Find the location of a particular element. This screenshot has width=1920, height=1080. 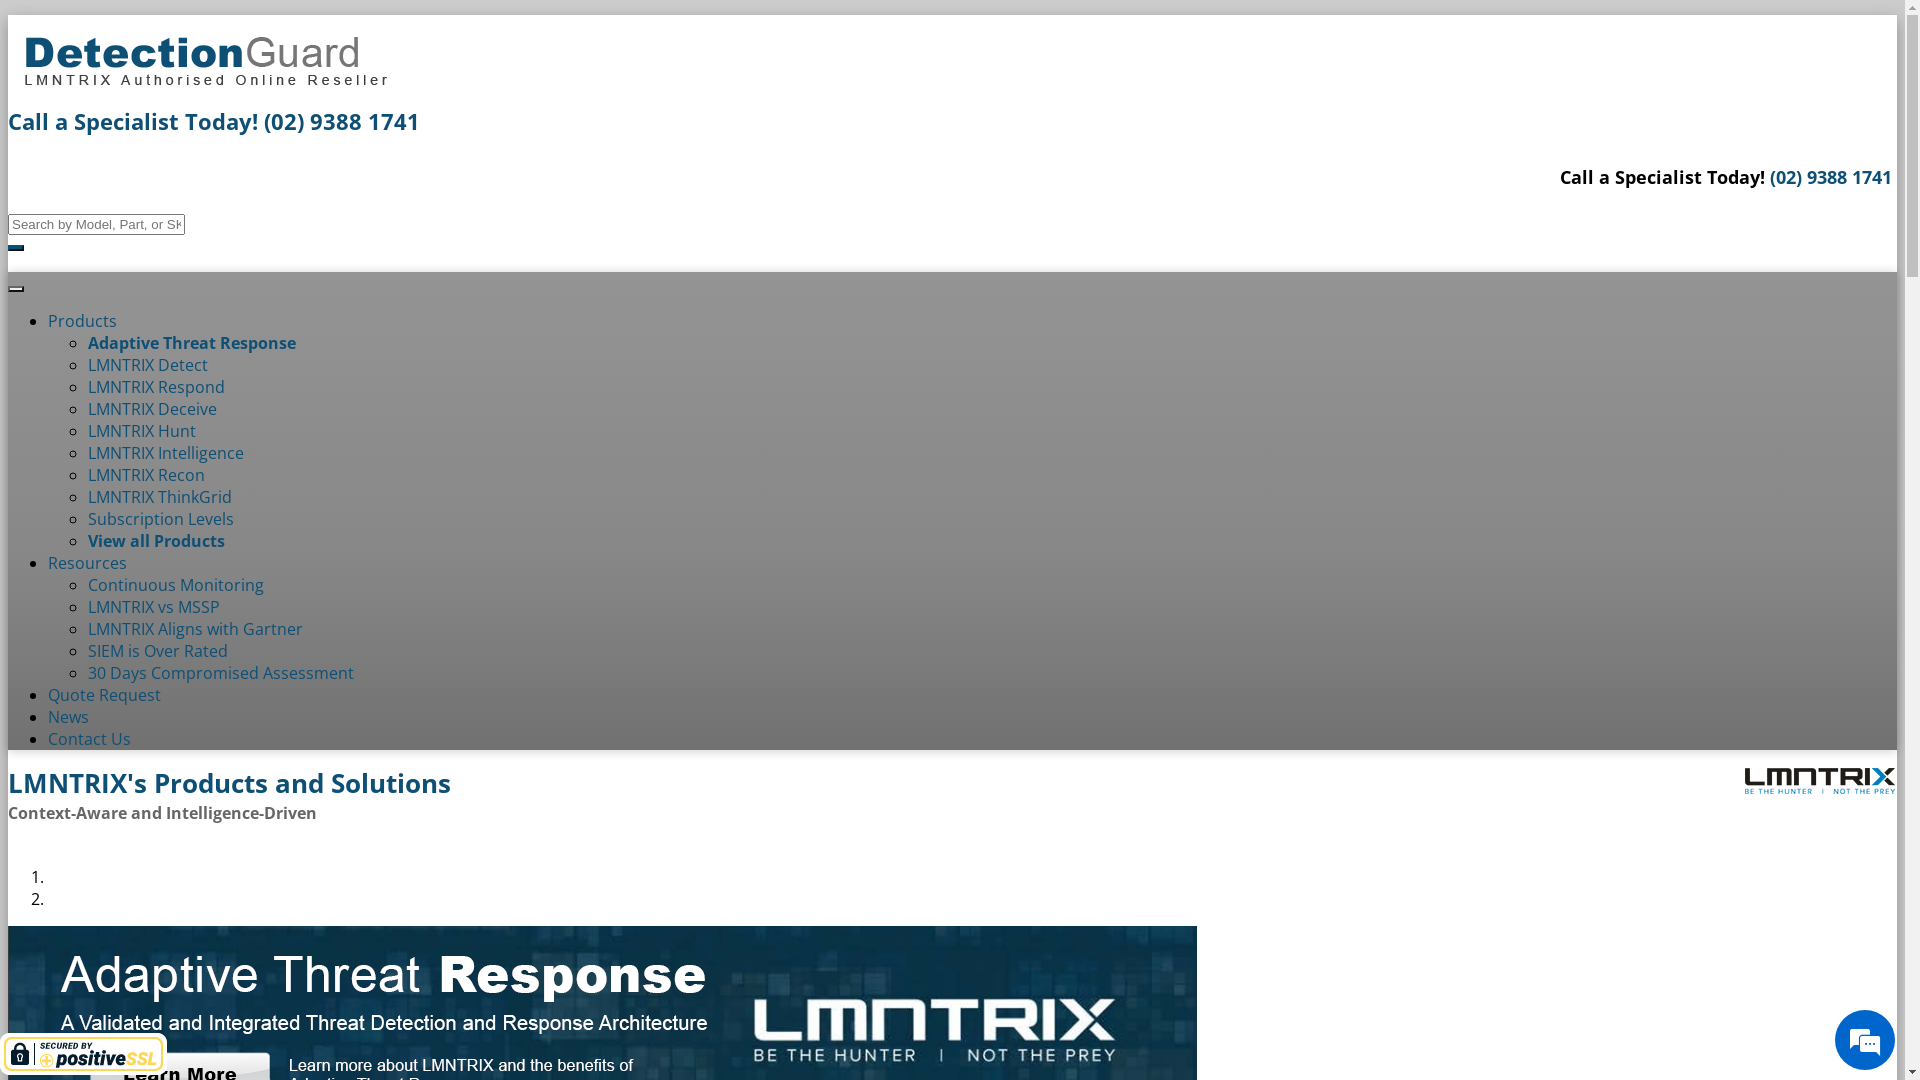

LMNTRIX Hunt is located at coordinates (142, 431).